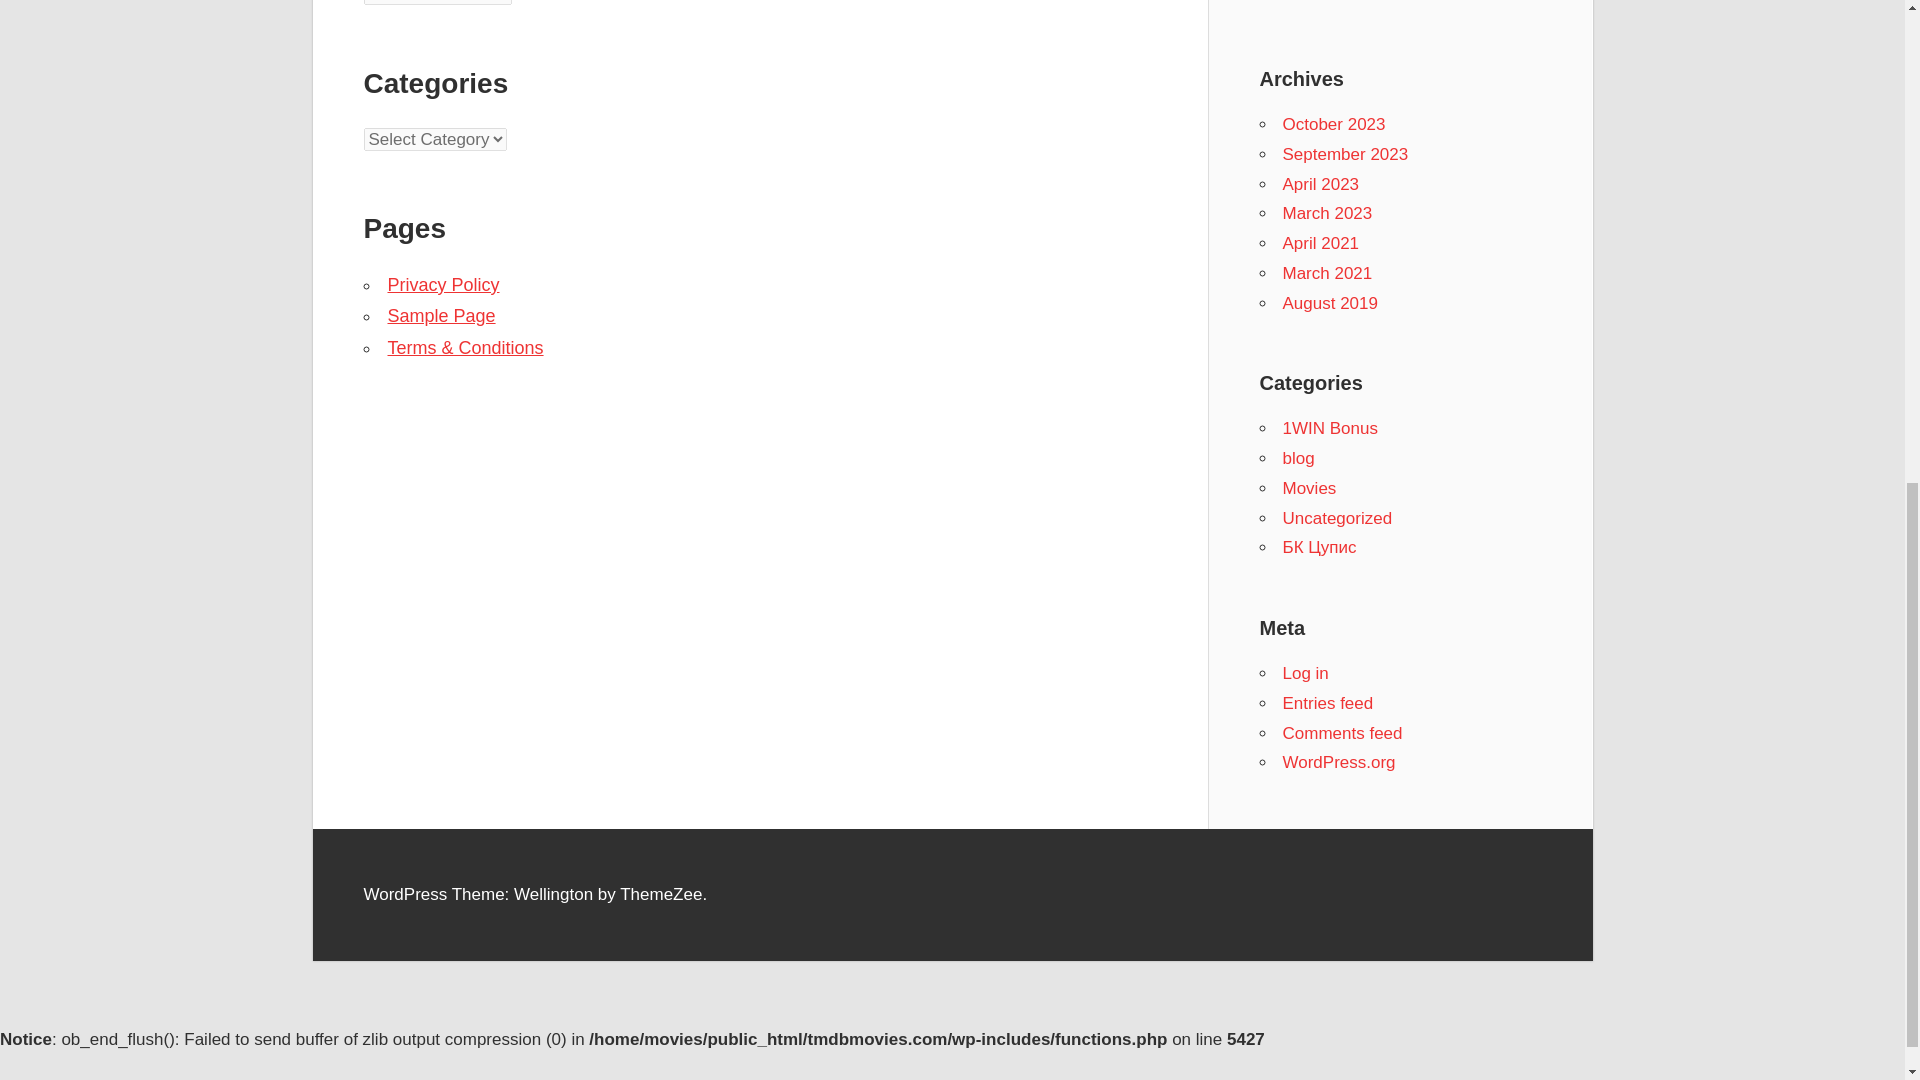  What do you see at coordinates (1329, 428) in the screenshot?
I see `1WIN Bonus` at bounding box center [1329, 428].